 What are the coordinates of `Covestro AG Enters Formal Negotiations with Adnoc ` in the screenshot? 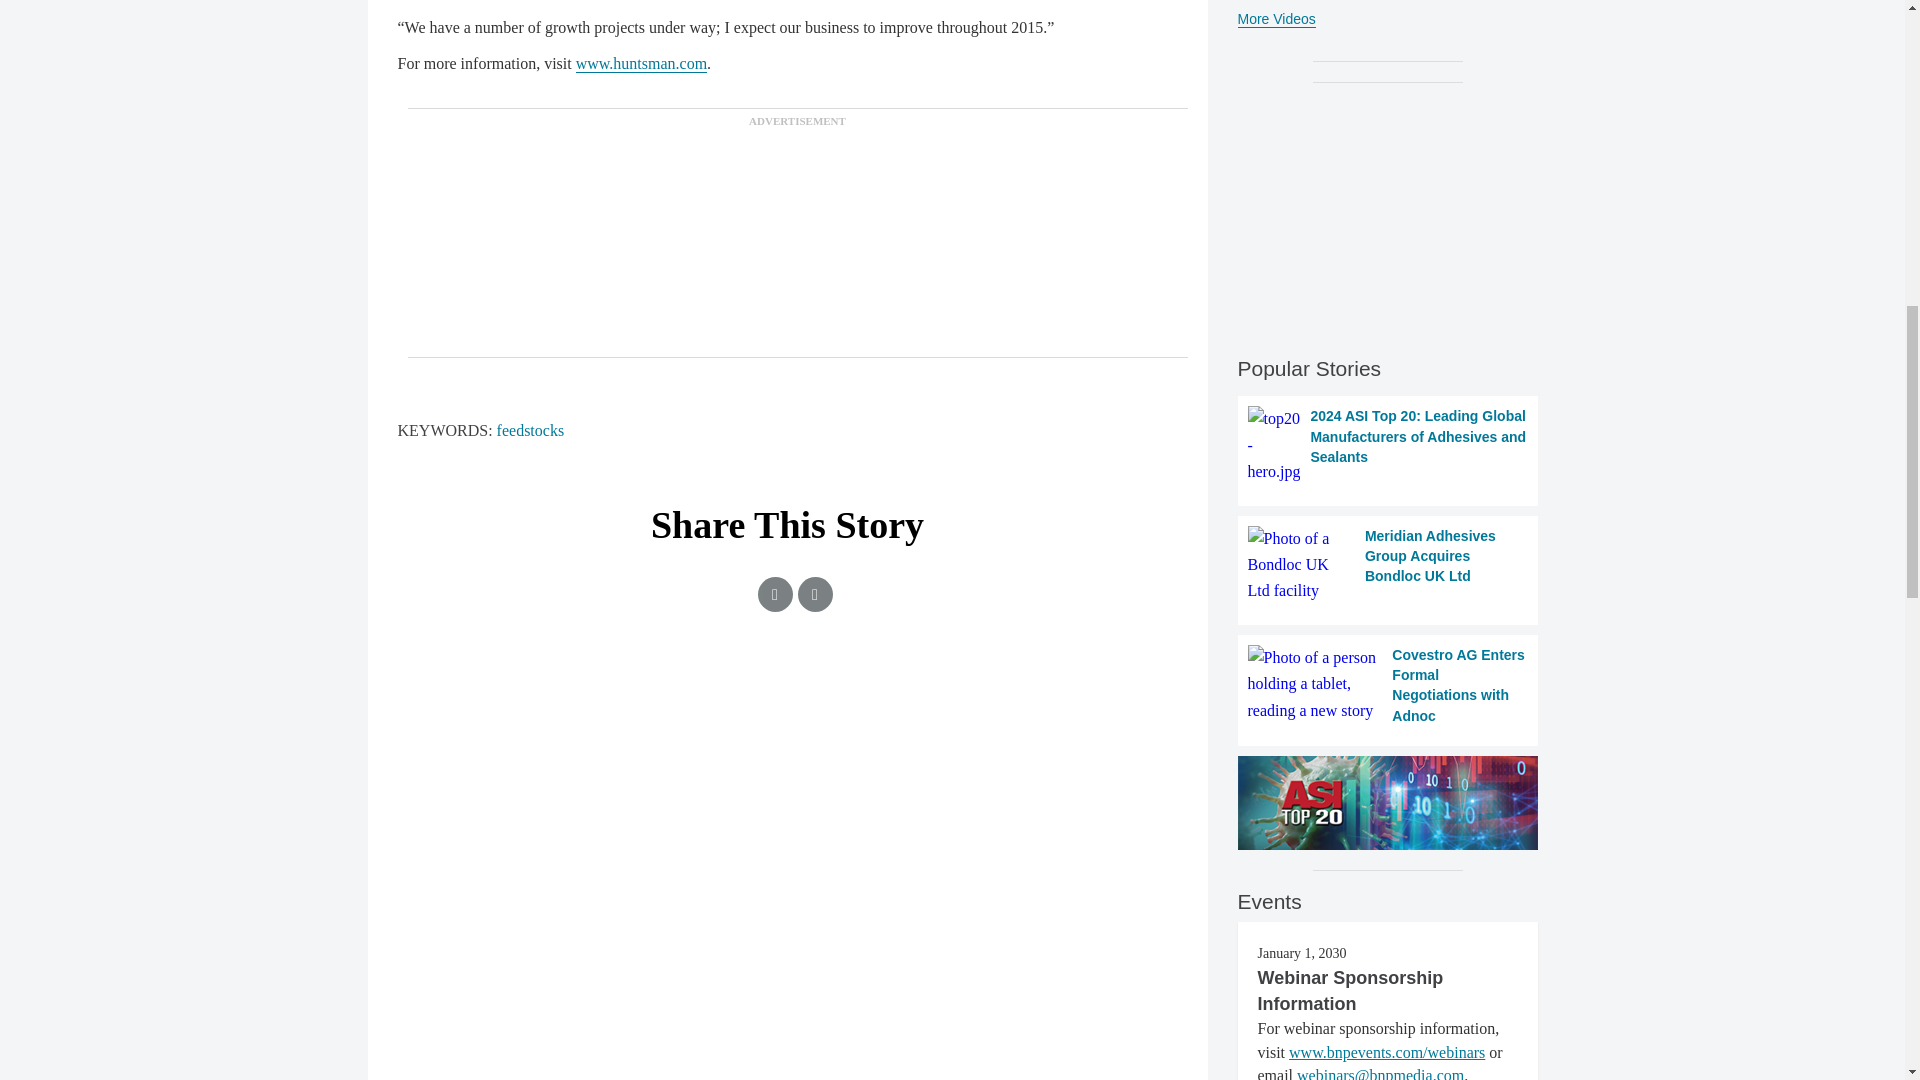 It's located at (1388, 684).